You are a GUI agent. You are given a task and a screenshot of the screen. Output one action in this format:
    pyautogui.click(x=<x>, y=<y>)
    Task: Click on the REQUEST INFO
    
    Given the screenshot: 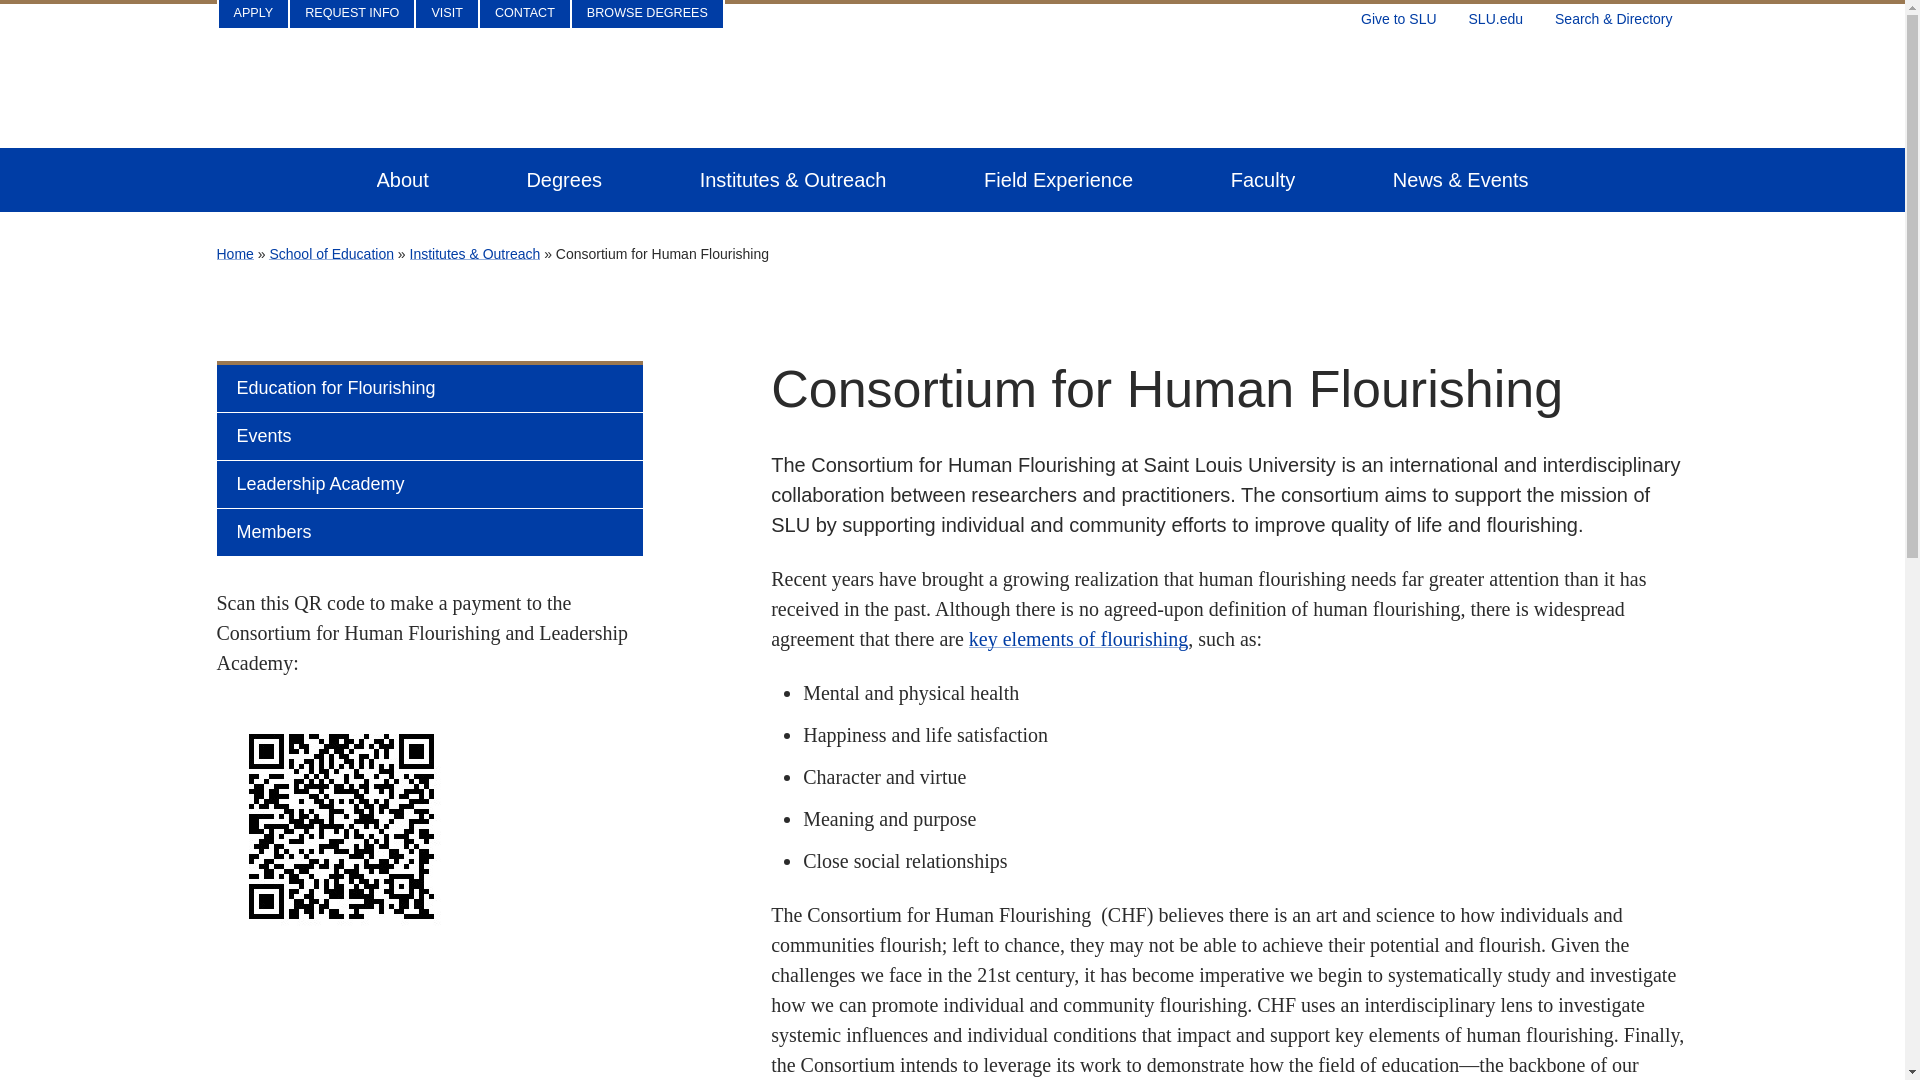 What is the action you would take?
    pyautogui.click(x=352, y=14)
    